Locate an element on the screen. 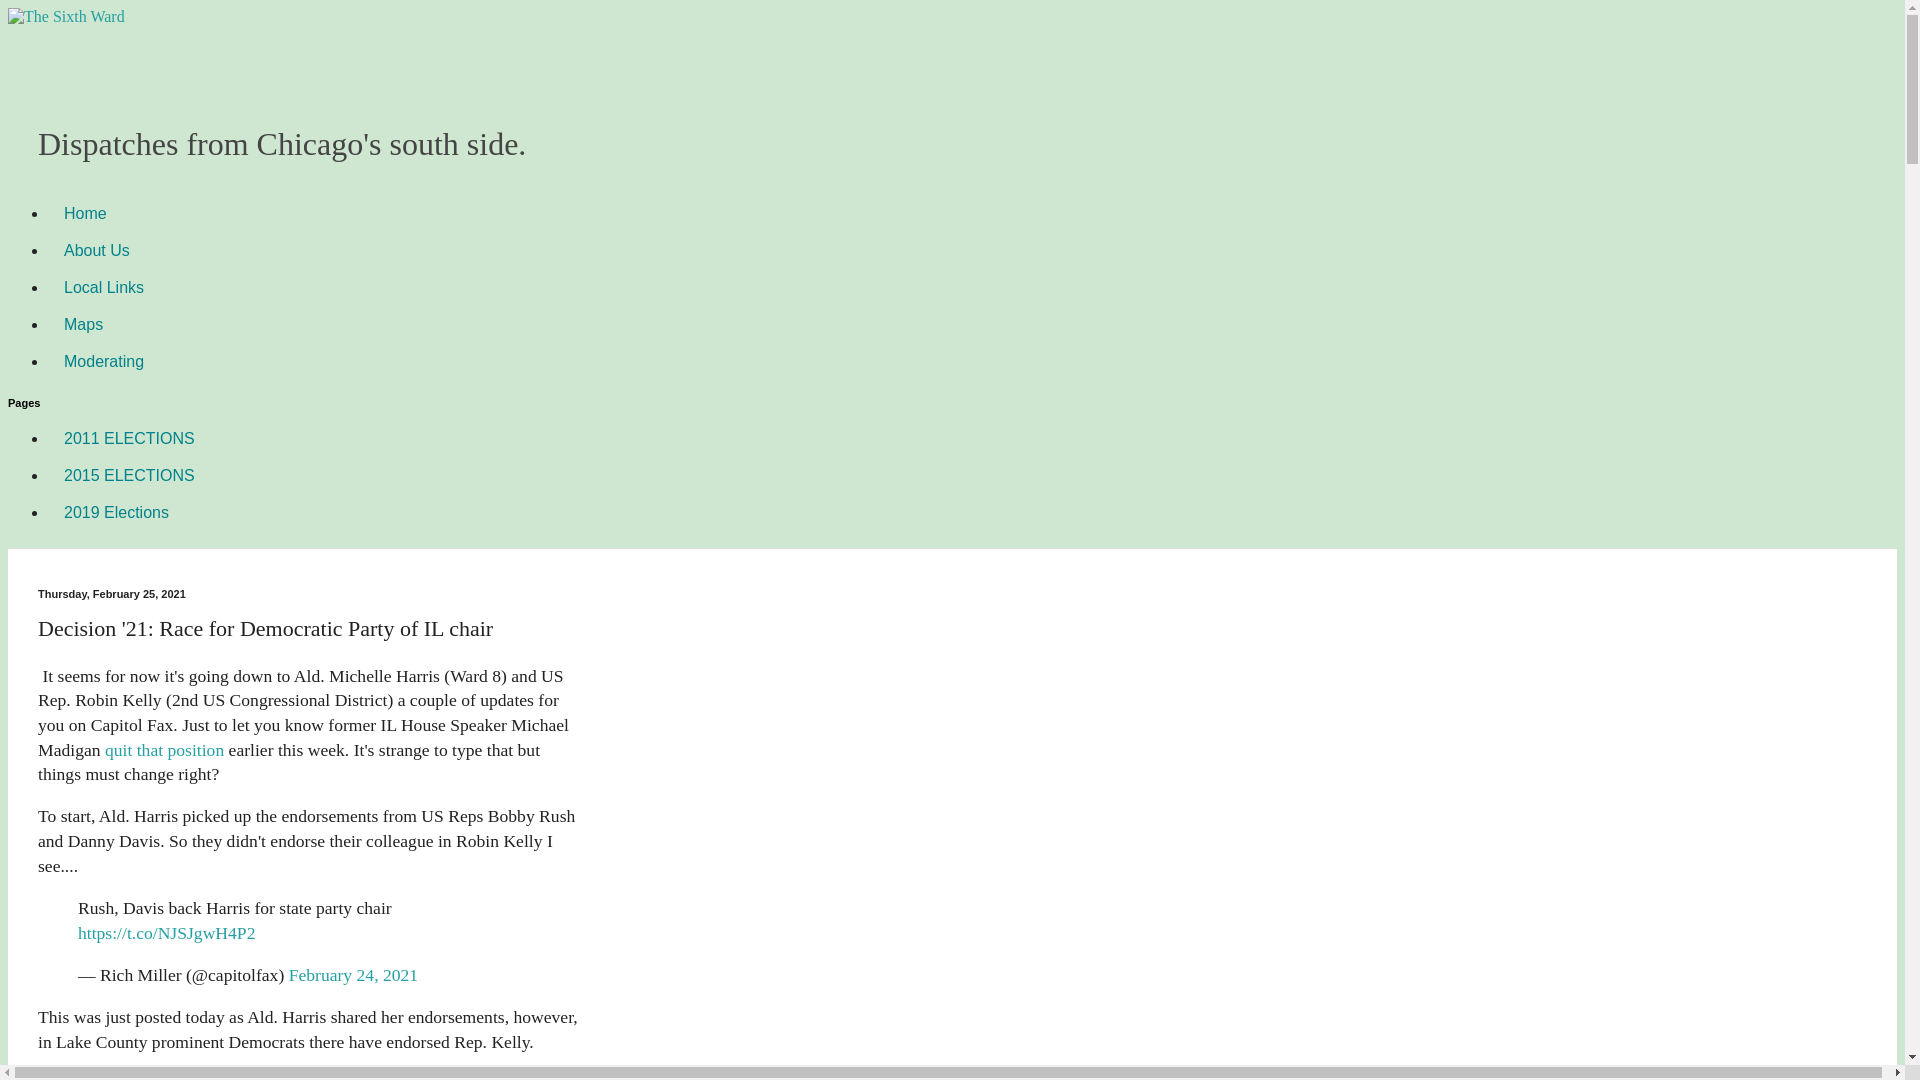 This screenshot has height=1080, width=1920. Local Links is located at coordinates (104, 286).